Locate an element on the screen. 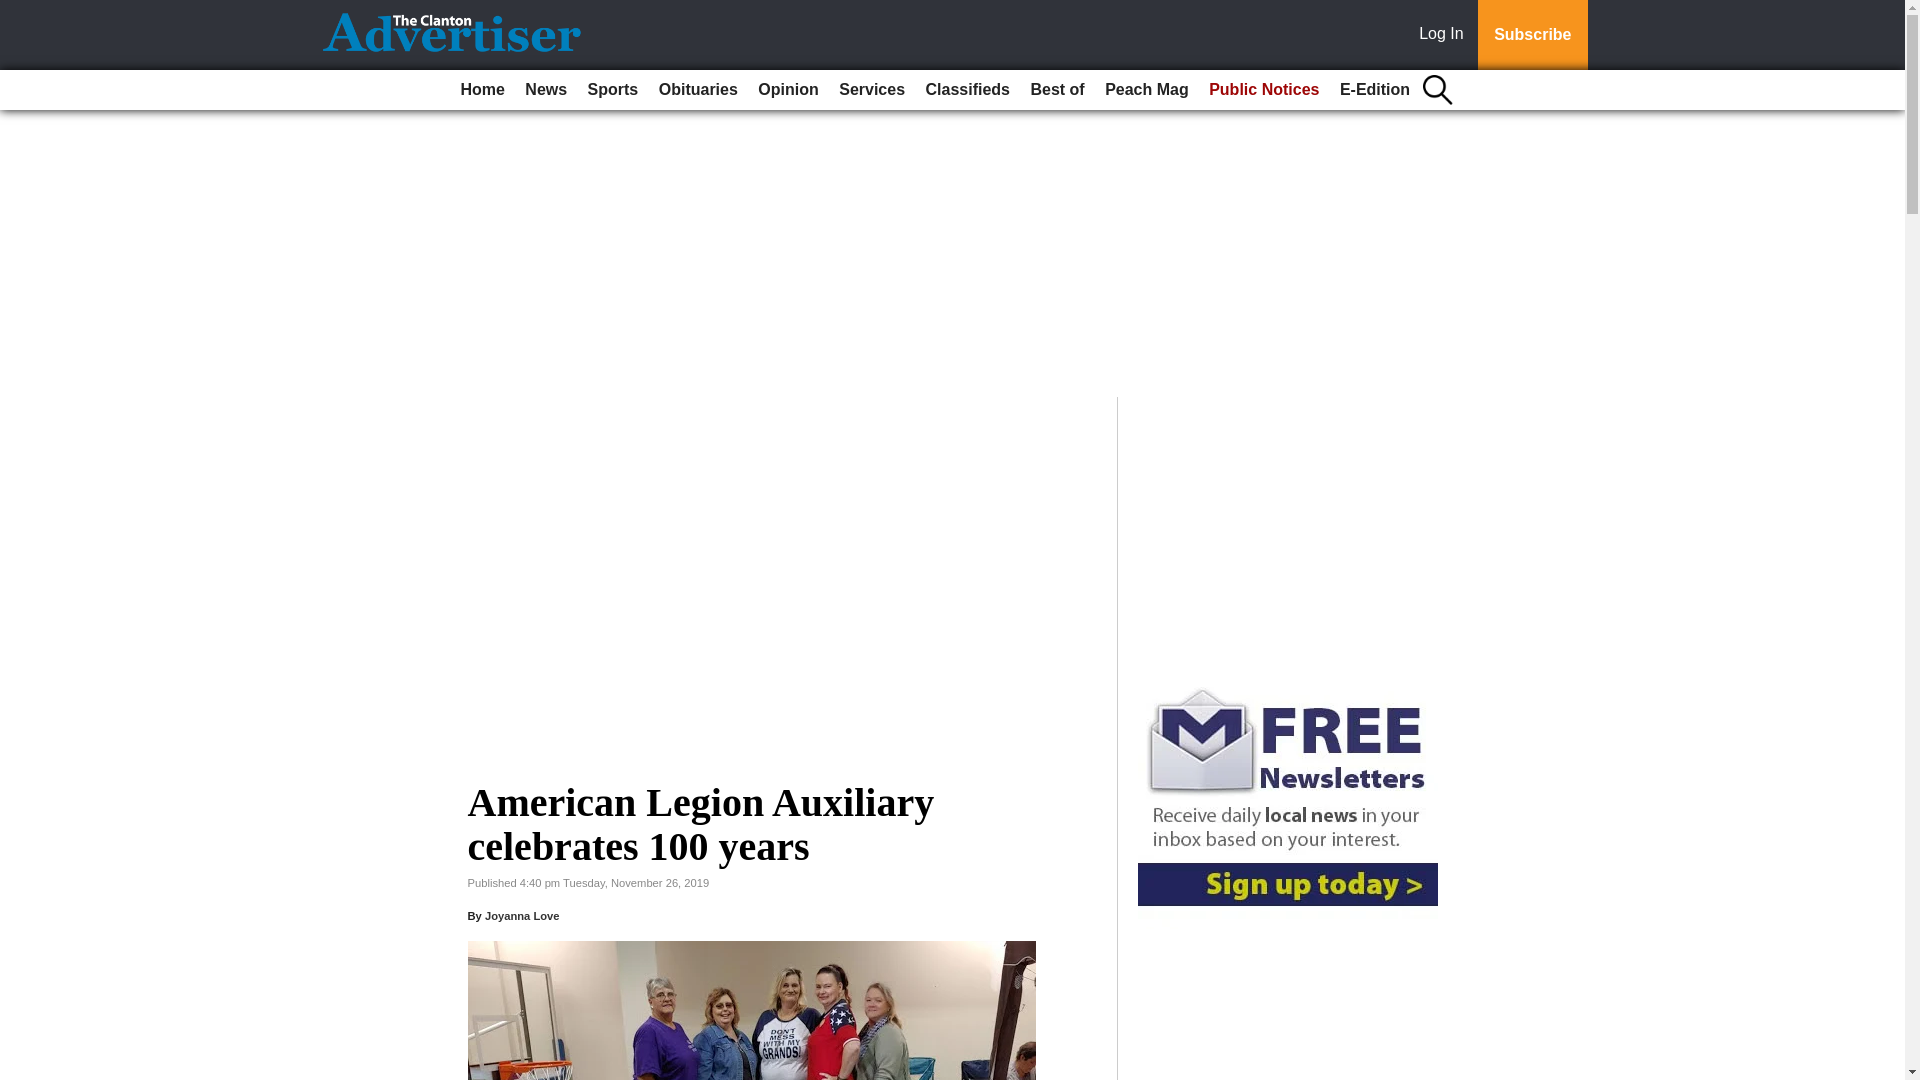  Subscribe is located at coordinates (1532, 35).